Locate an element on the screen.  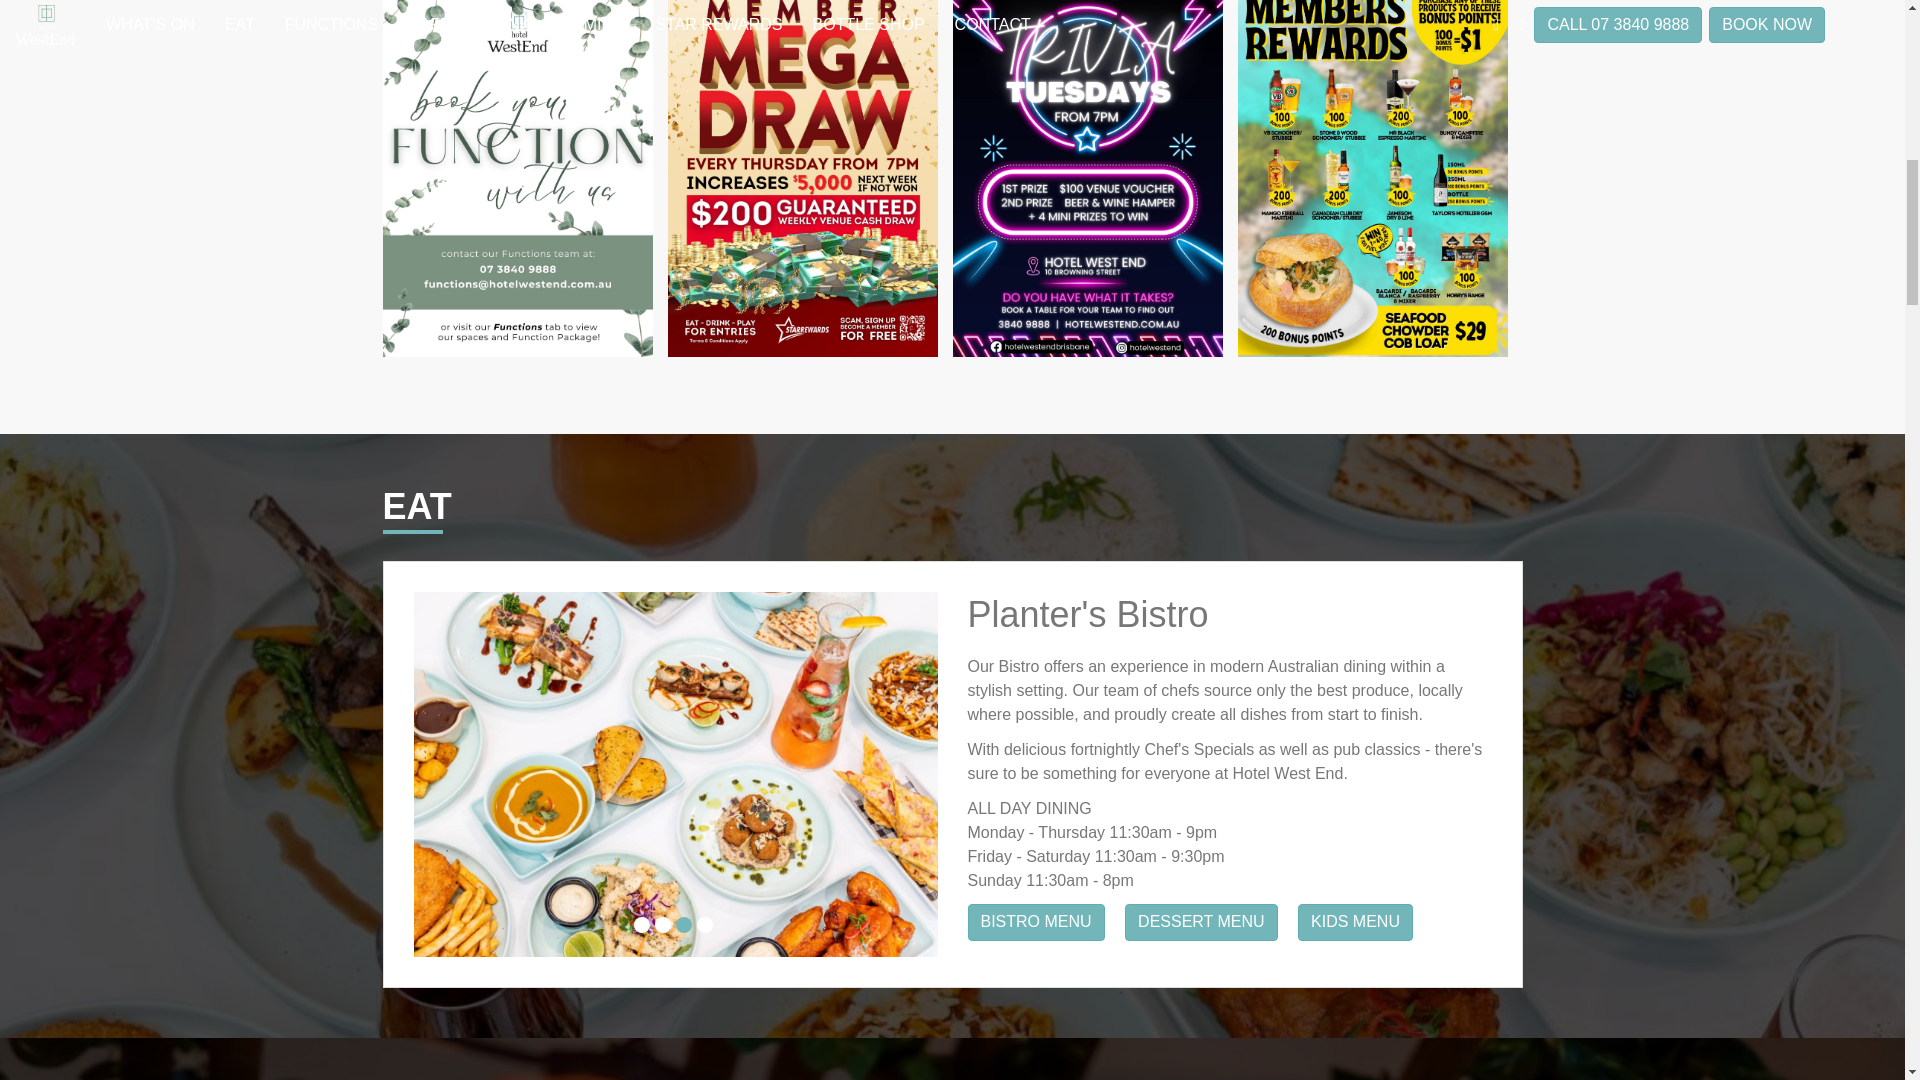
BISTRO MENU is located at coordinates (1036, 922).